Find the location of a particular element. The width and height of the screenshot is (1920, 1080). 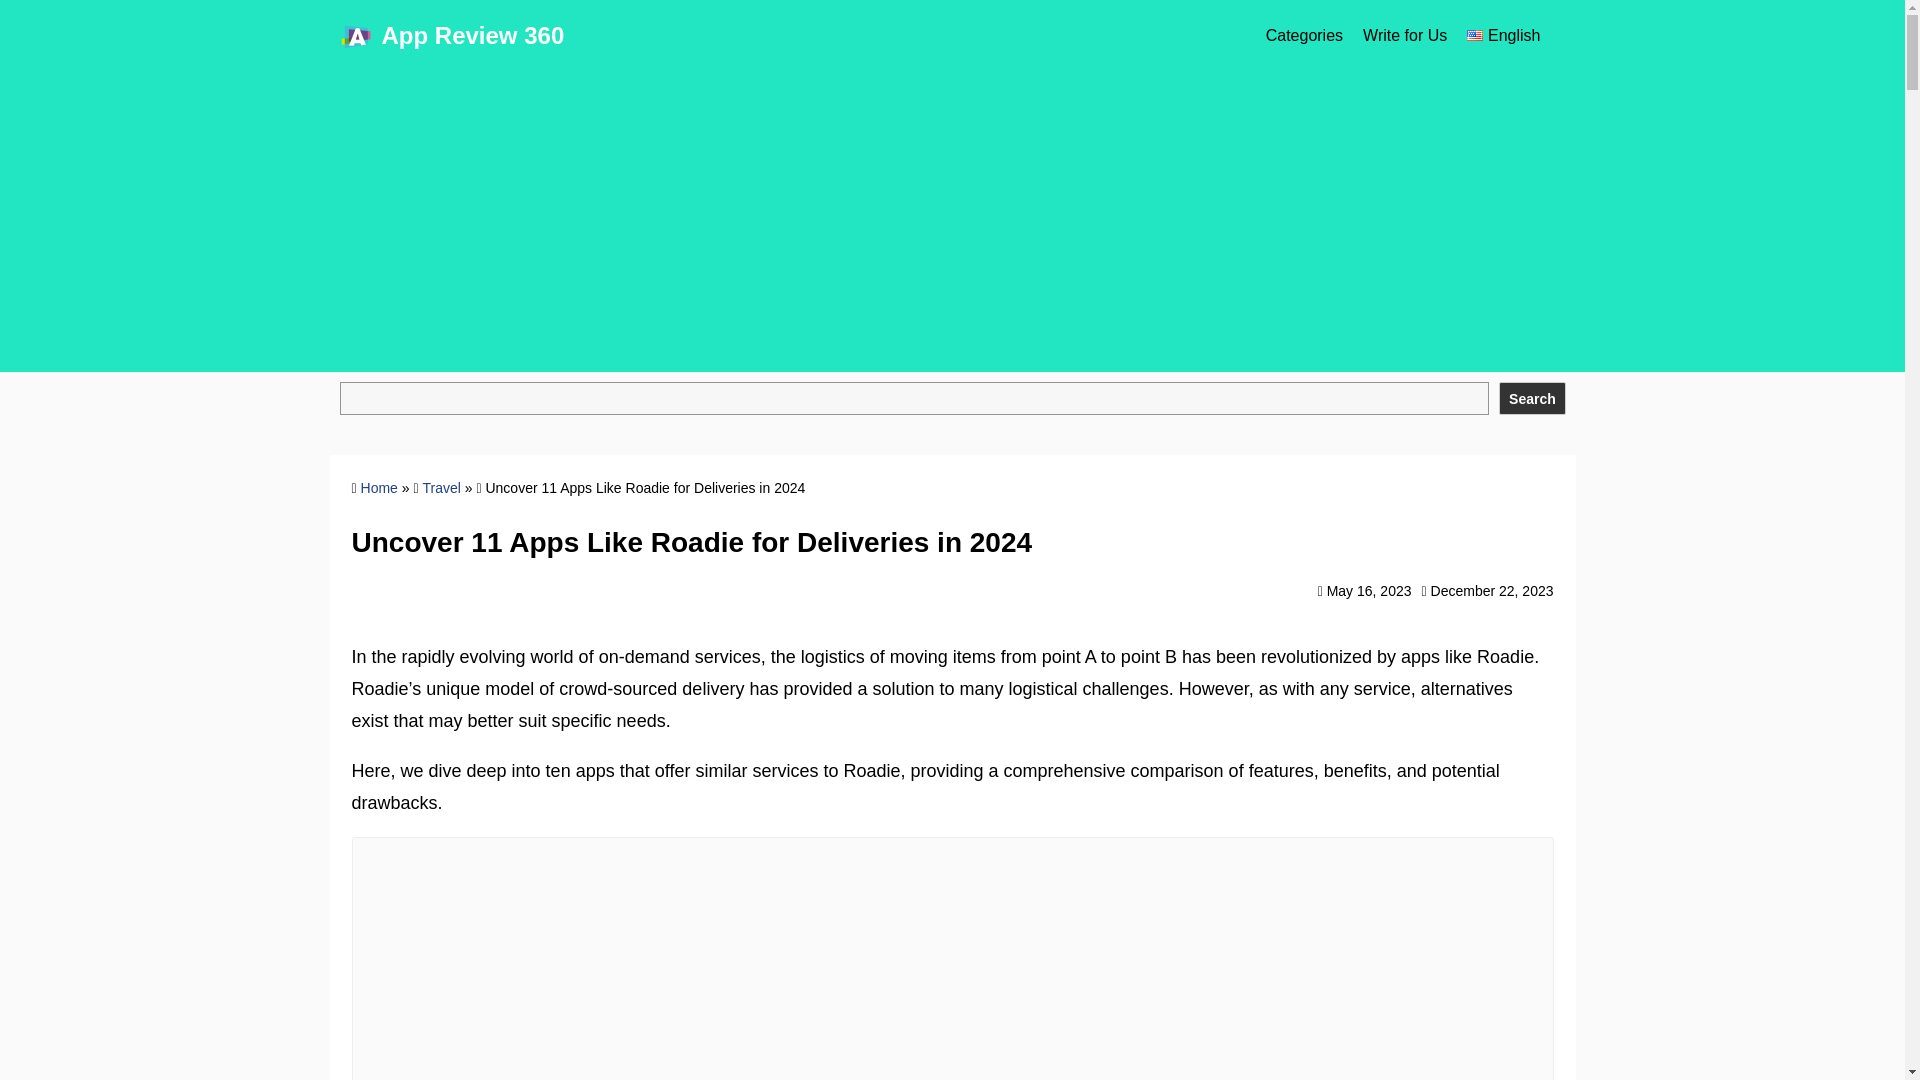

App Review 360 is located at coordinates (473, 34).